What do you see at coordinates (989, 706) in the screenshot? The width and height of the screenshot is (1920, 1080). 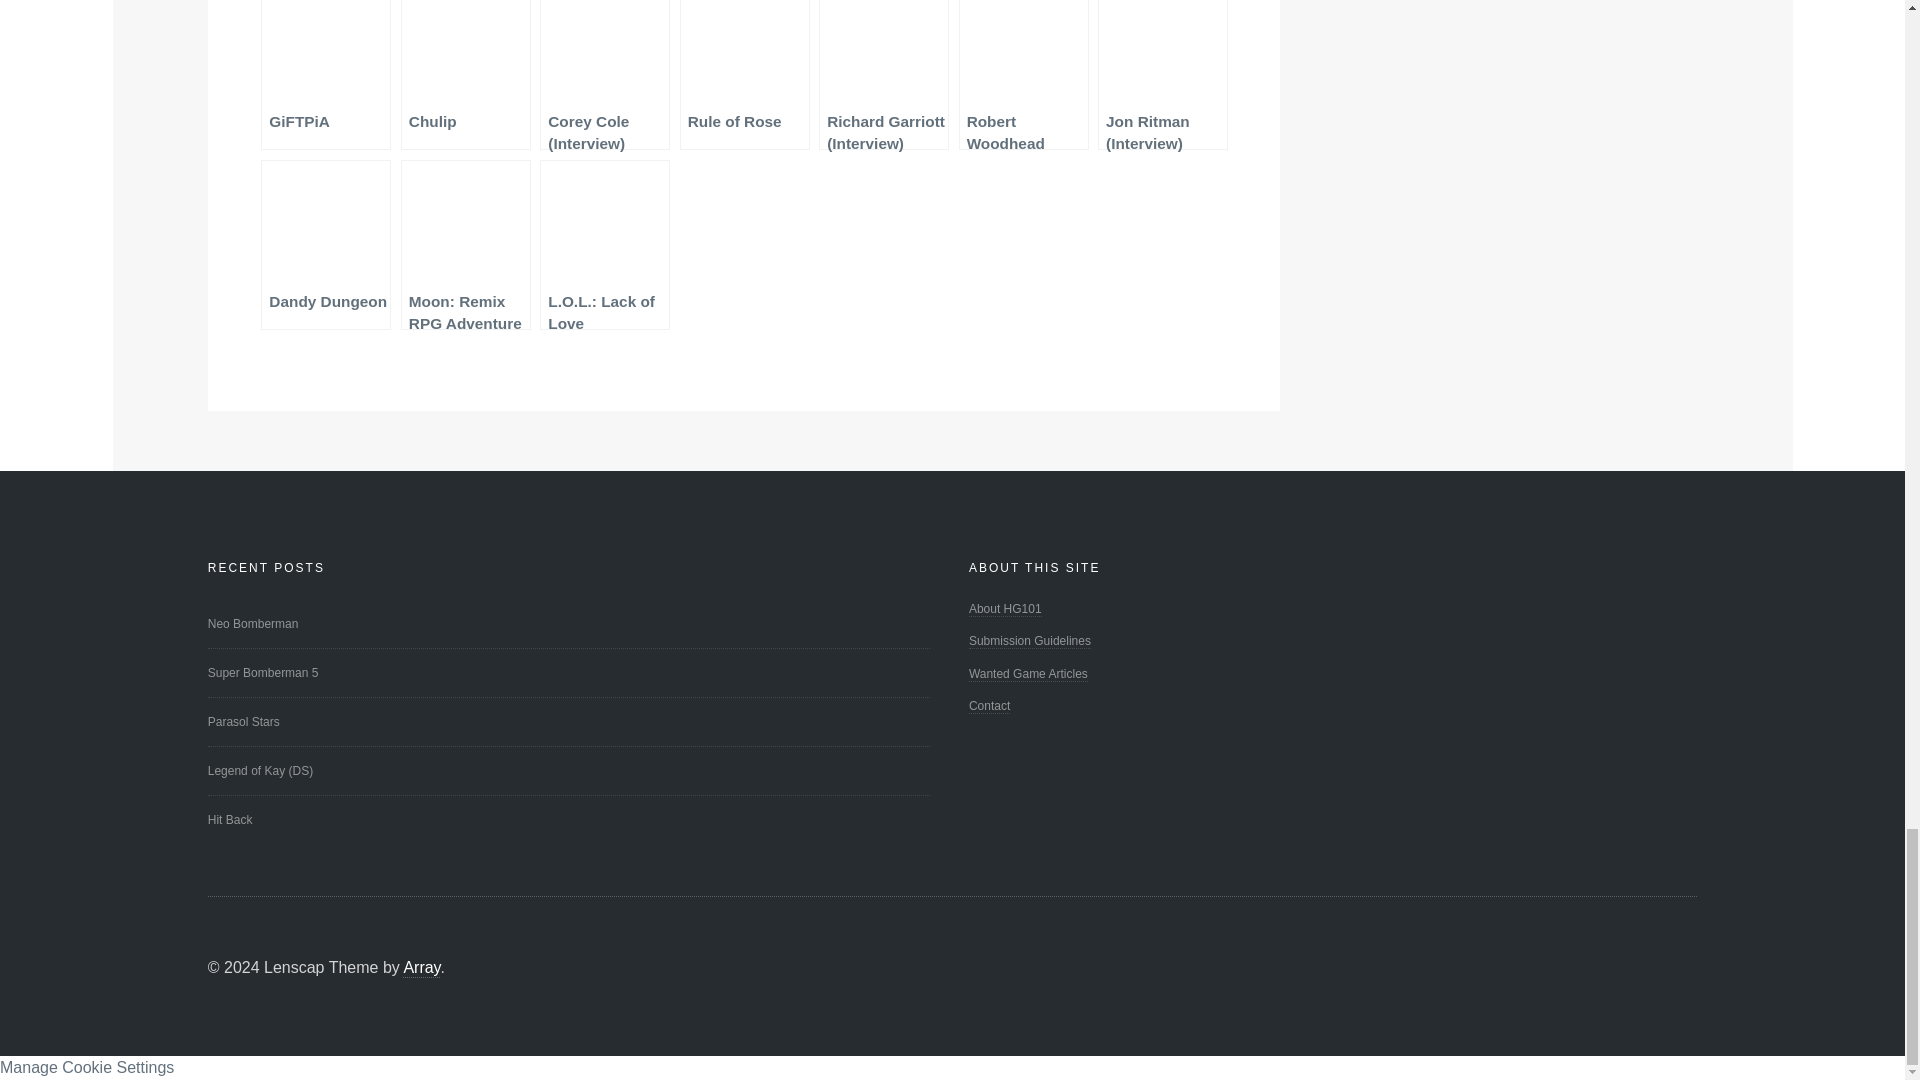 I see `Contact` at bounding box center [989, 706].